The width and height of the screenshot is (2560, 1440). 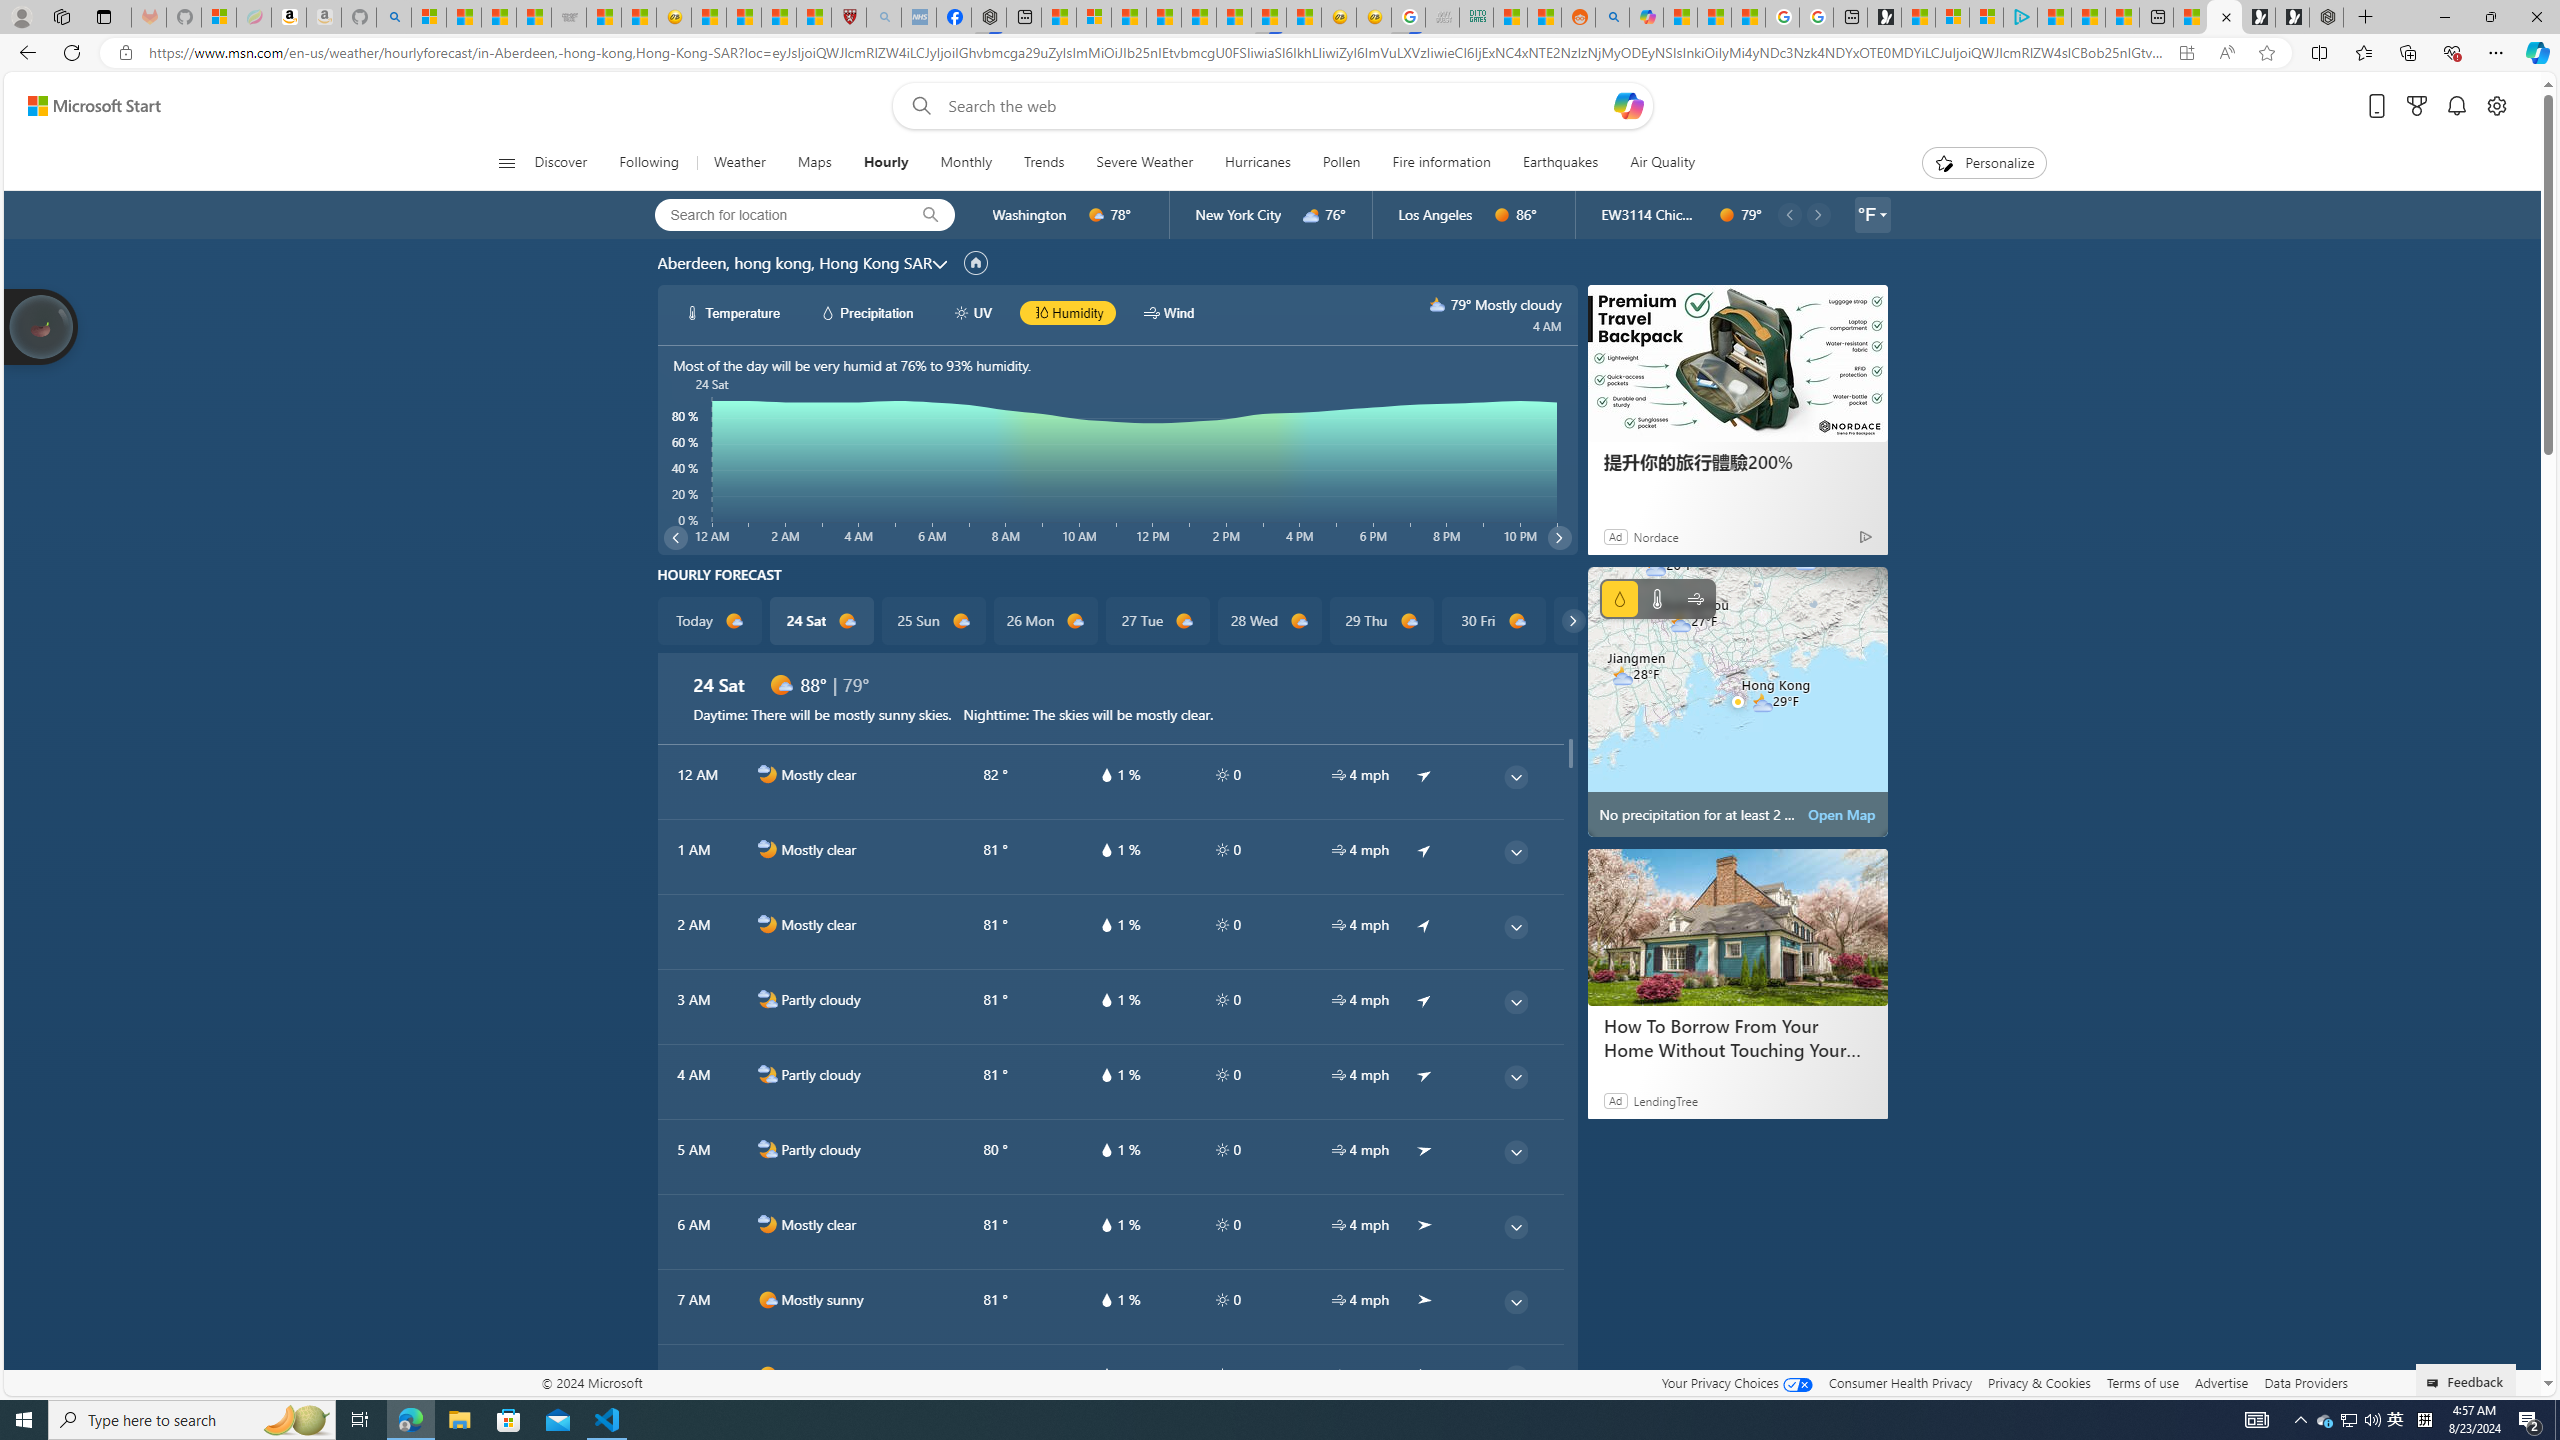 I want to click on hourlyChart/temperatureWhite Temperature, so click(x=733, y=312).